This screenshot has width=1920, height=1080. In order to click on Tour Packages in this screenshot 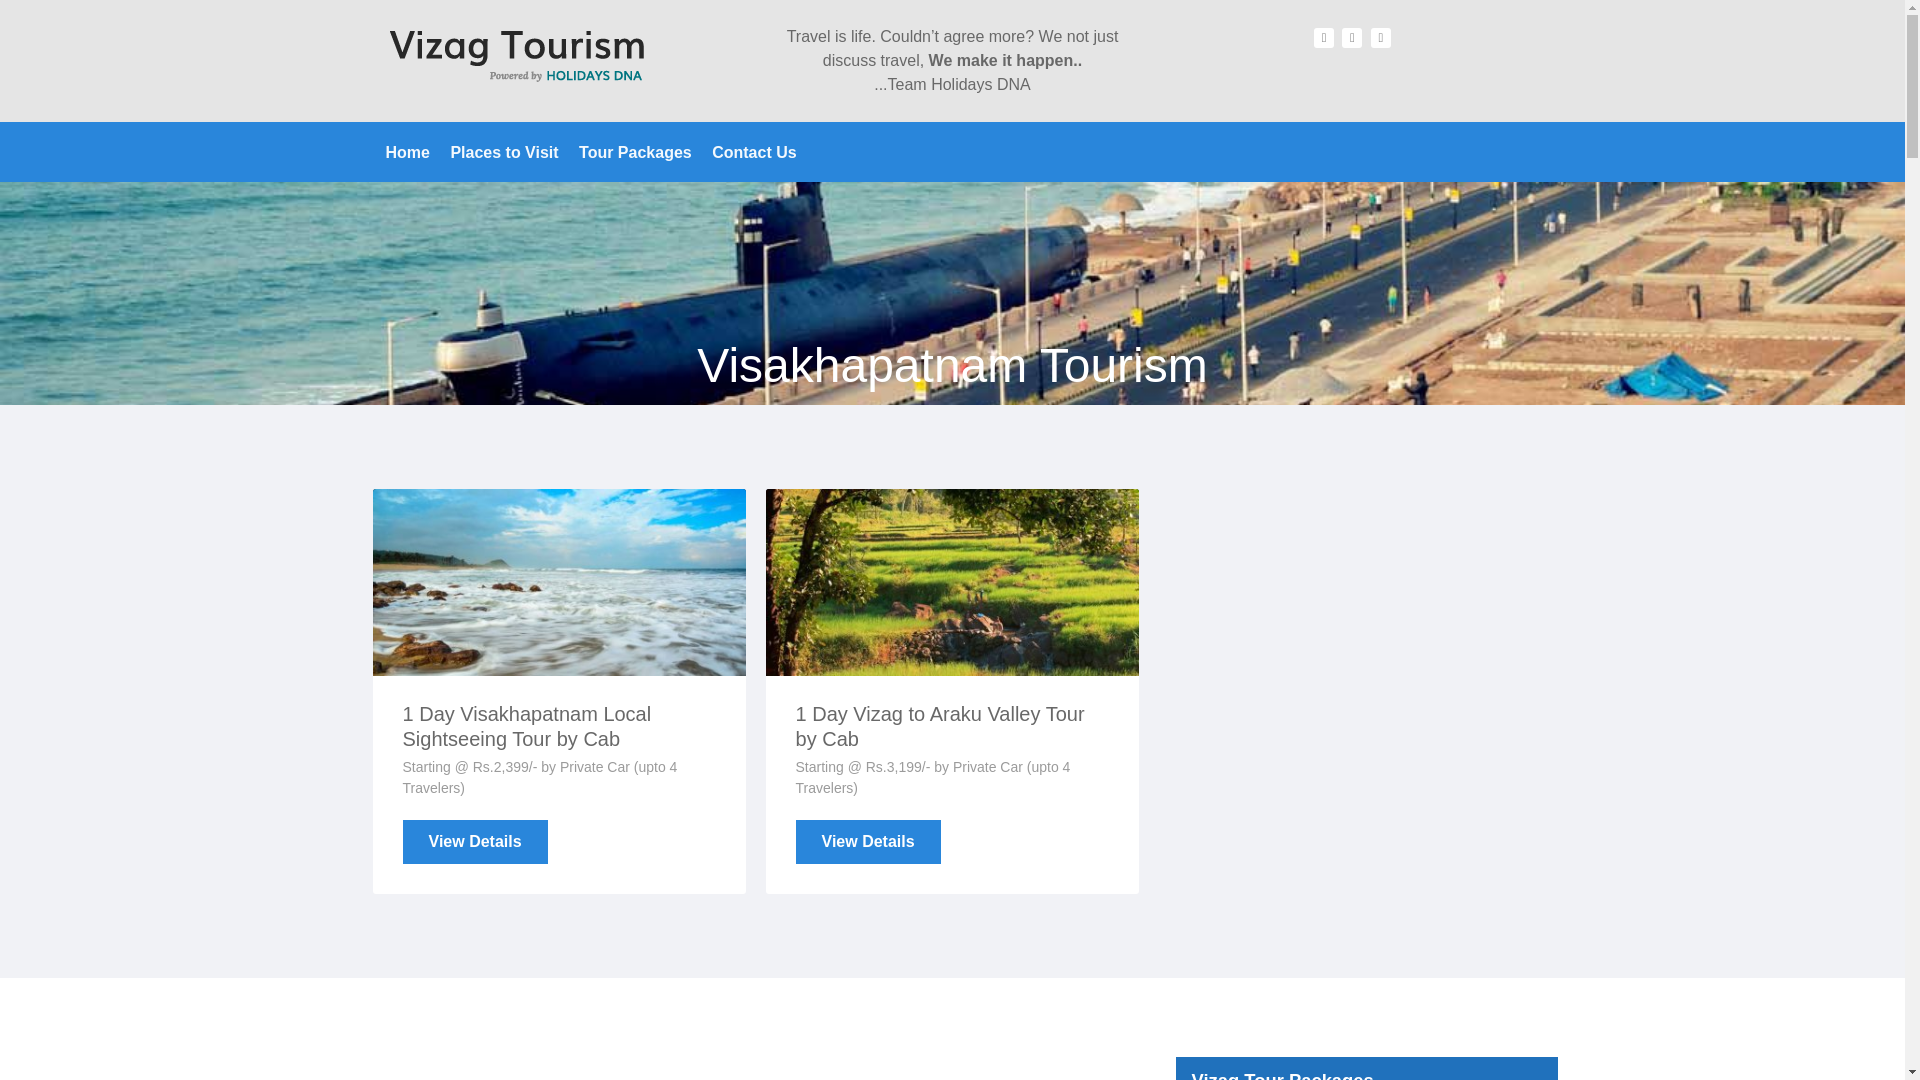, I will do `click(635, 152)`.